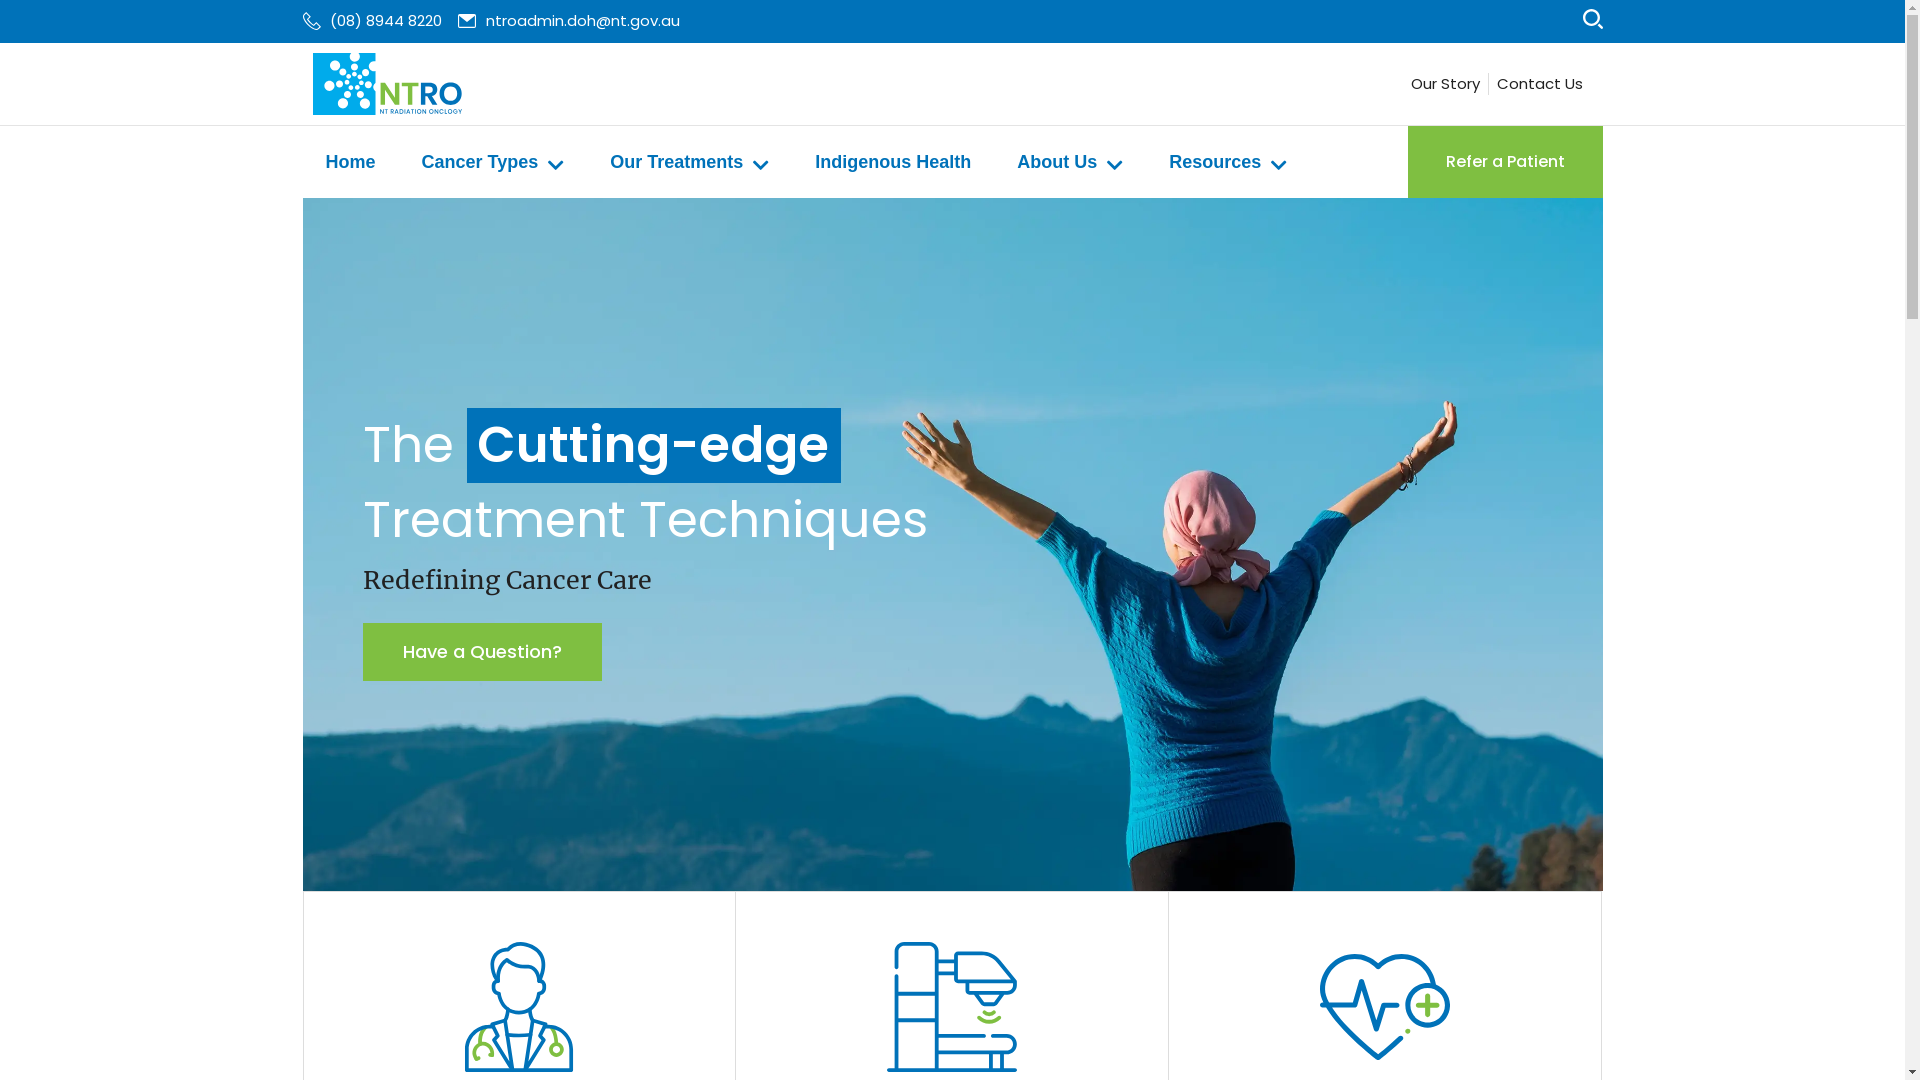 The height and width of the screenshot is (1080, 1920). Describe the element at coordinates (1506, 162) in the screenshot. I see `Refer a Patient` at that location.